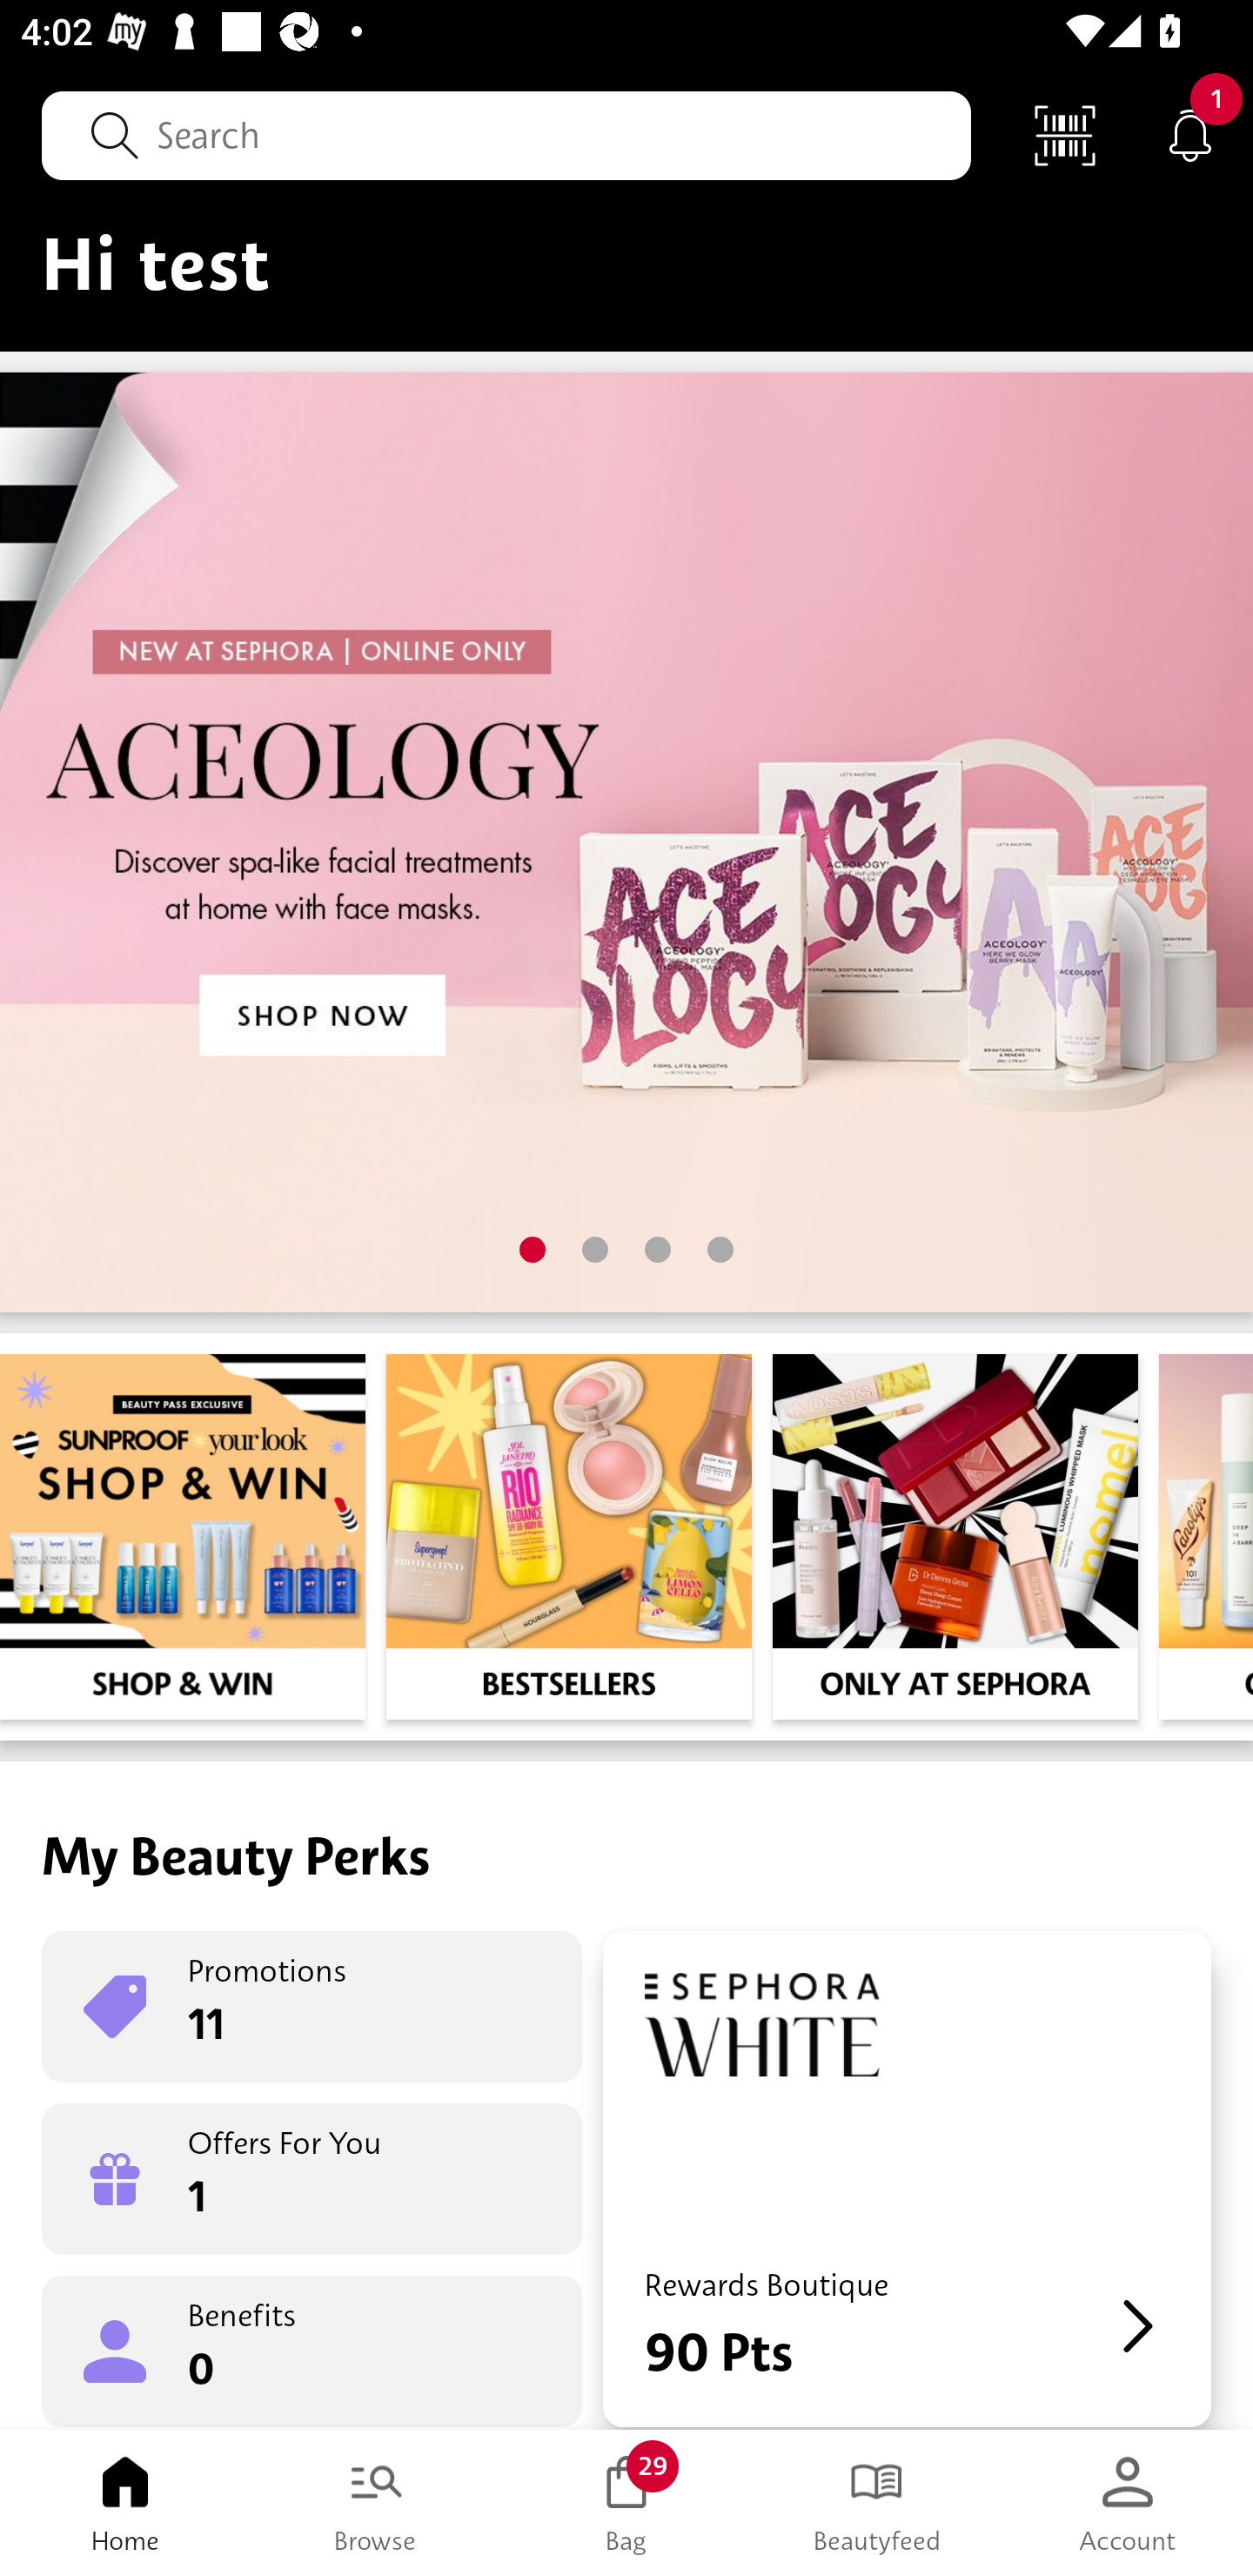 The height and width of the screenshot is (2576, 1253). Describe the element at coordinates (312, 2350) in the screenshot. I see `Benefits 0` at that location.